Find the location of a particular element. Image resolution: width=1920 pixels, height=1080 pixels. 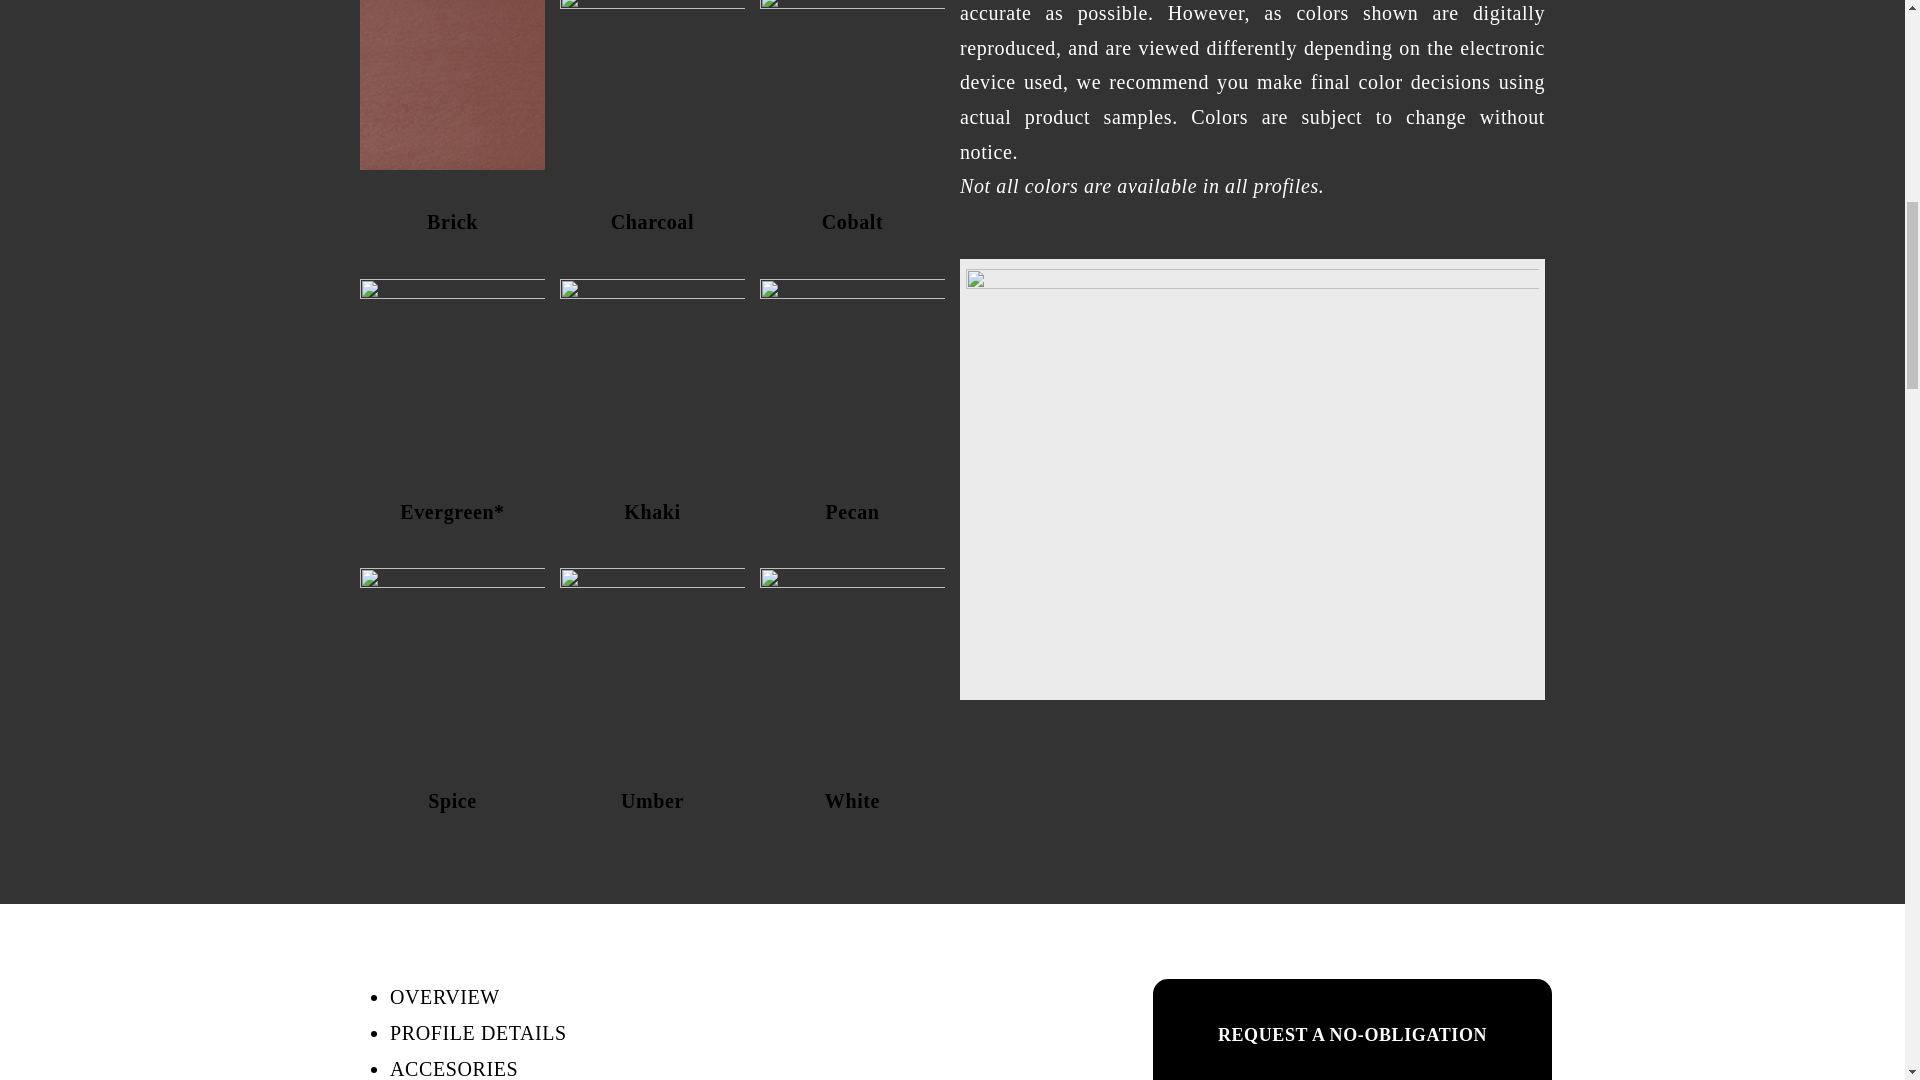

White is located at coordinates (852, 656).